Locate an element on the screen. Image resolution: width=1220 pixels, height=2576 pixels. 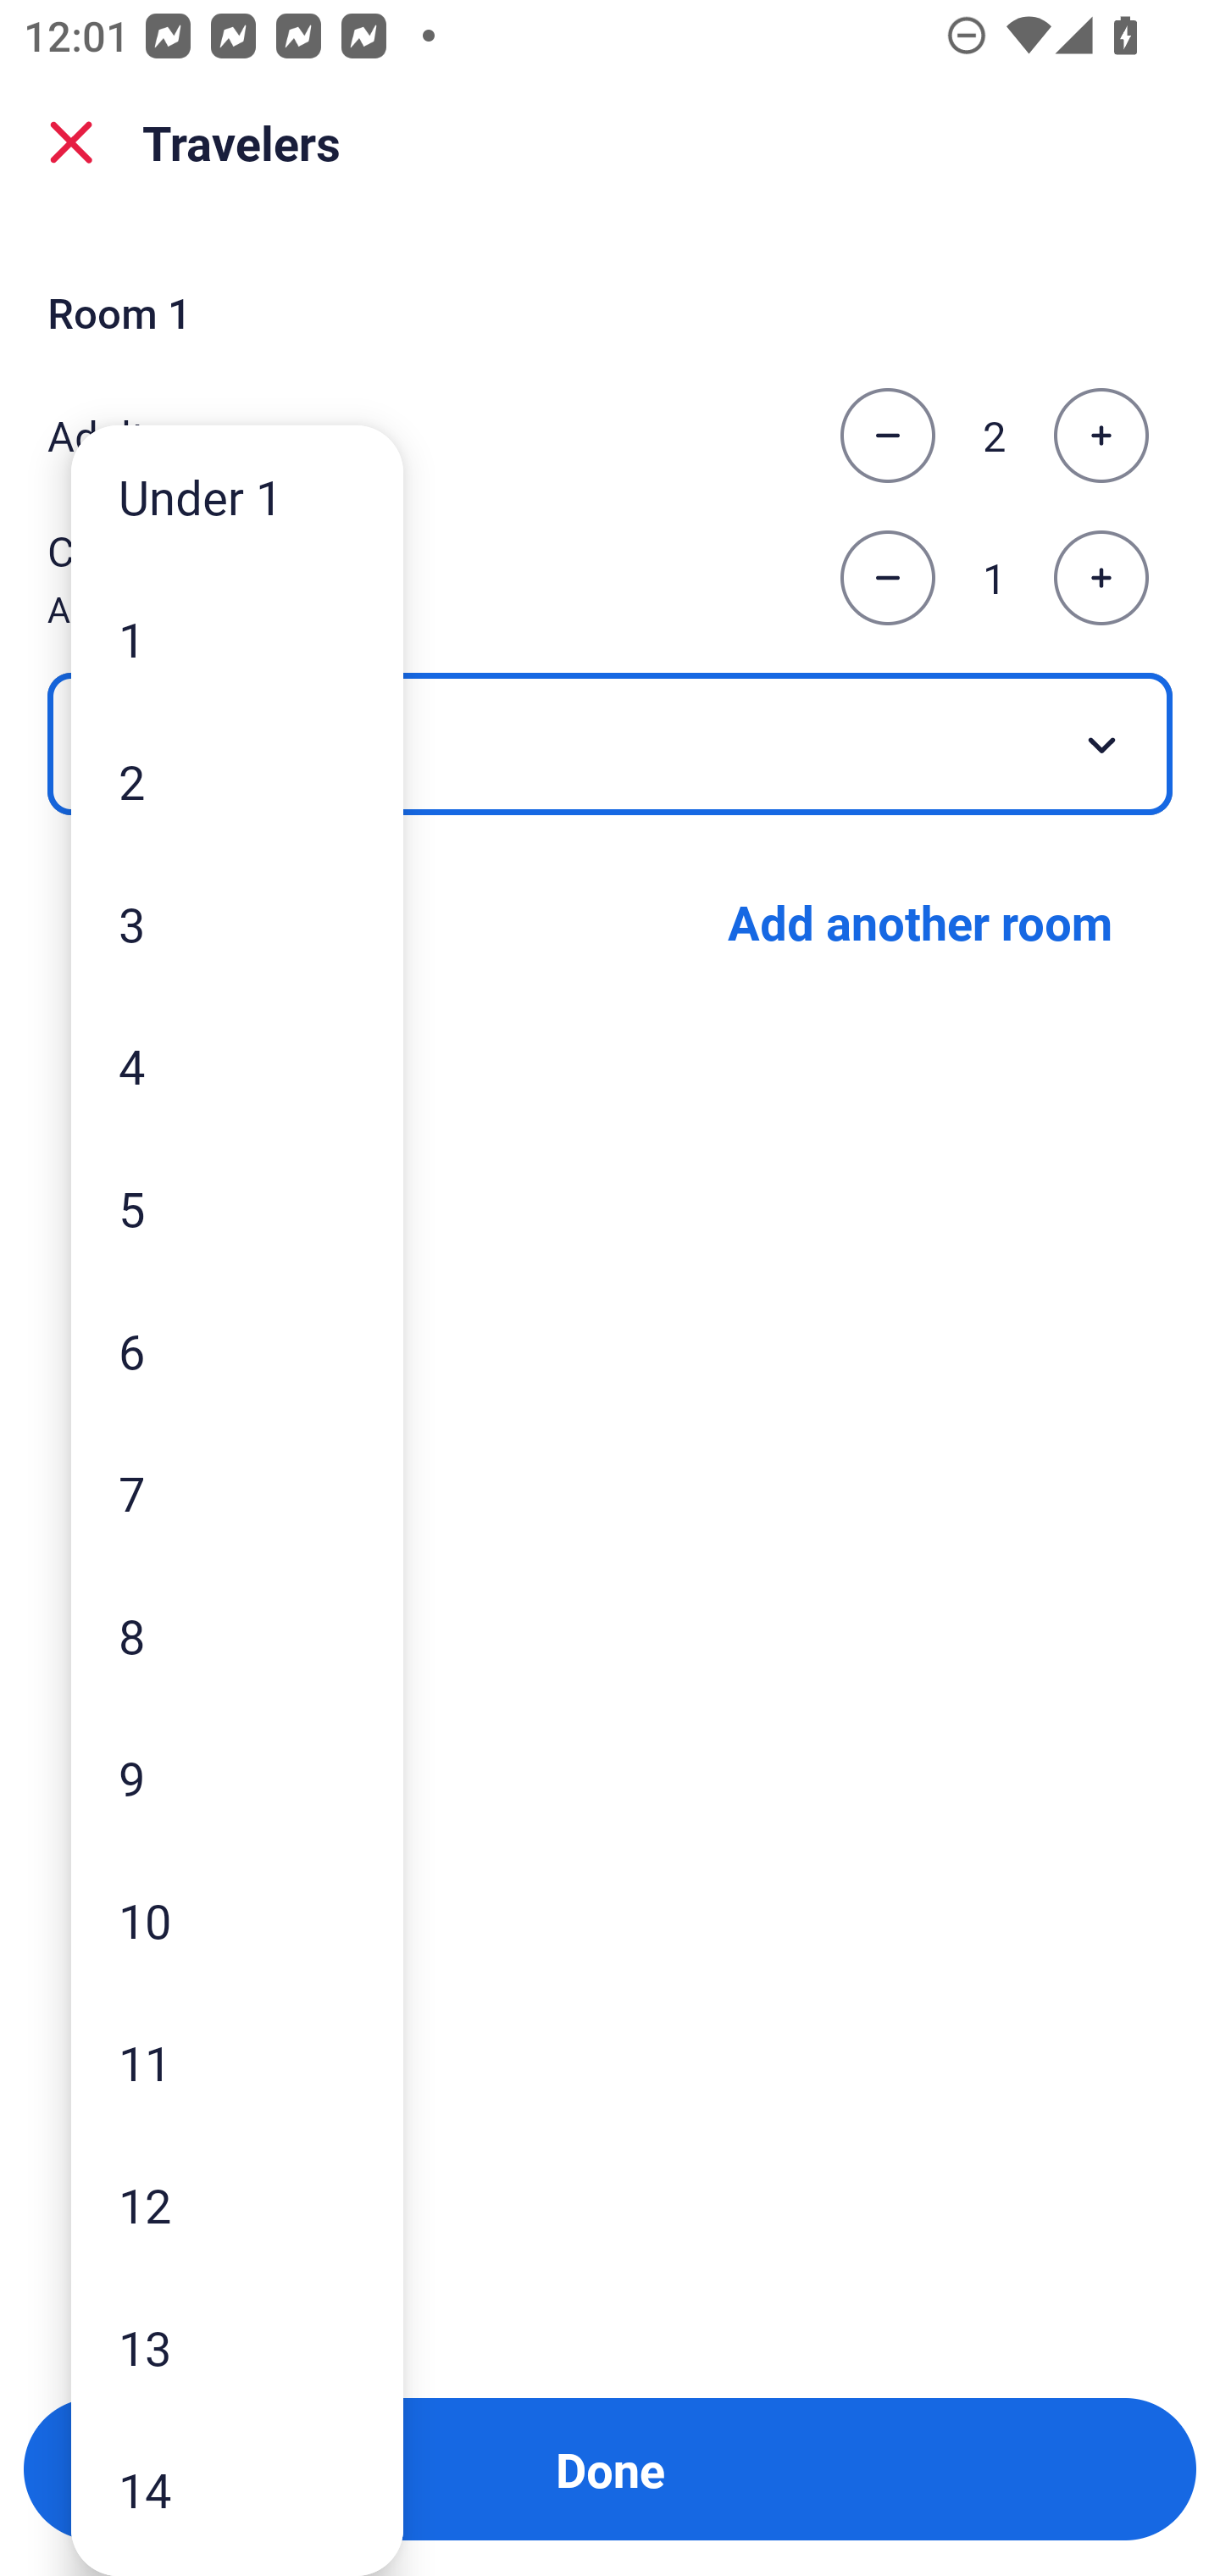
11 is located at coordinates (237, 2062).